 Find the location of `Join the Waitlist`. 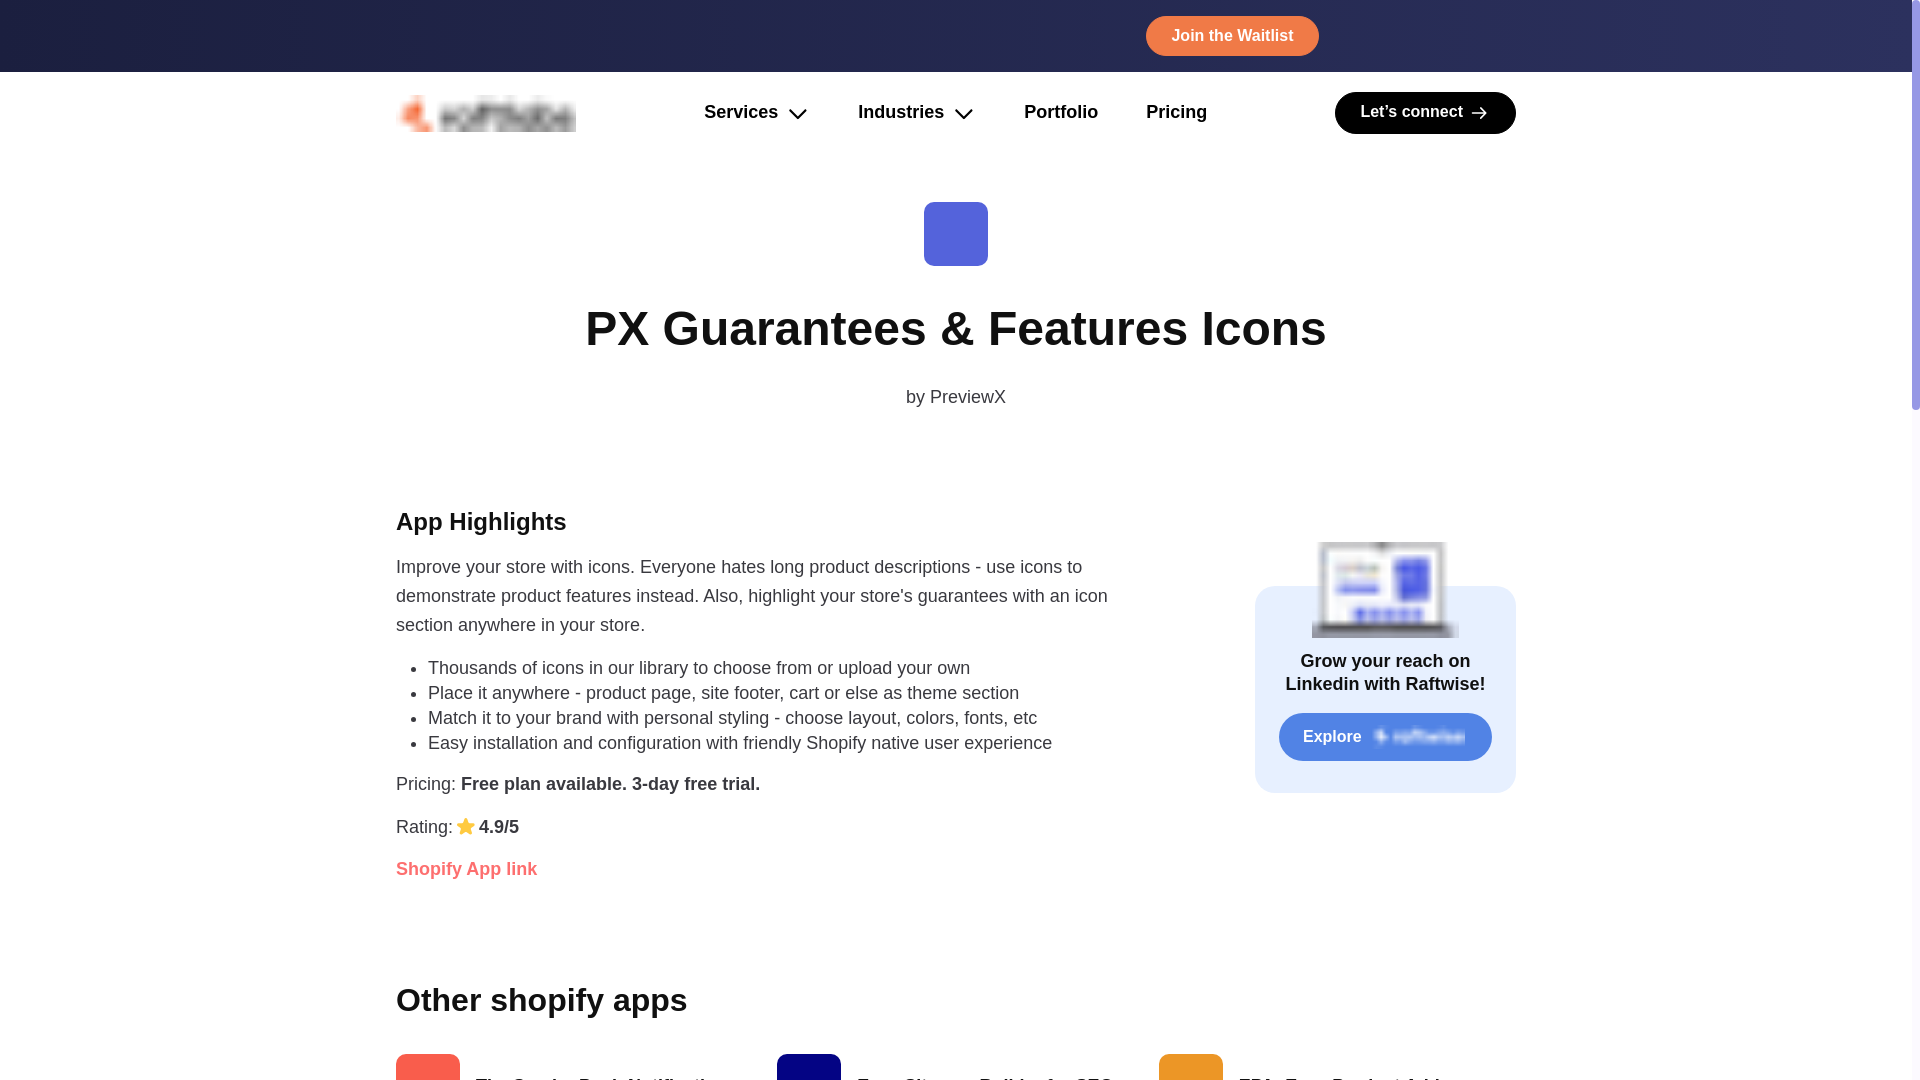

Join the Waitlist is located at coordinates (1232, 36).